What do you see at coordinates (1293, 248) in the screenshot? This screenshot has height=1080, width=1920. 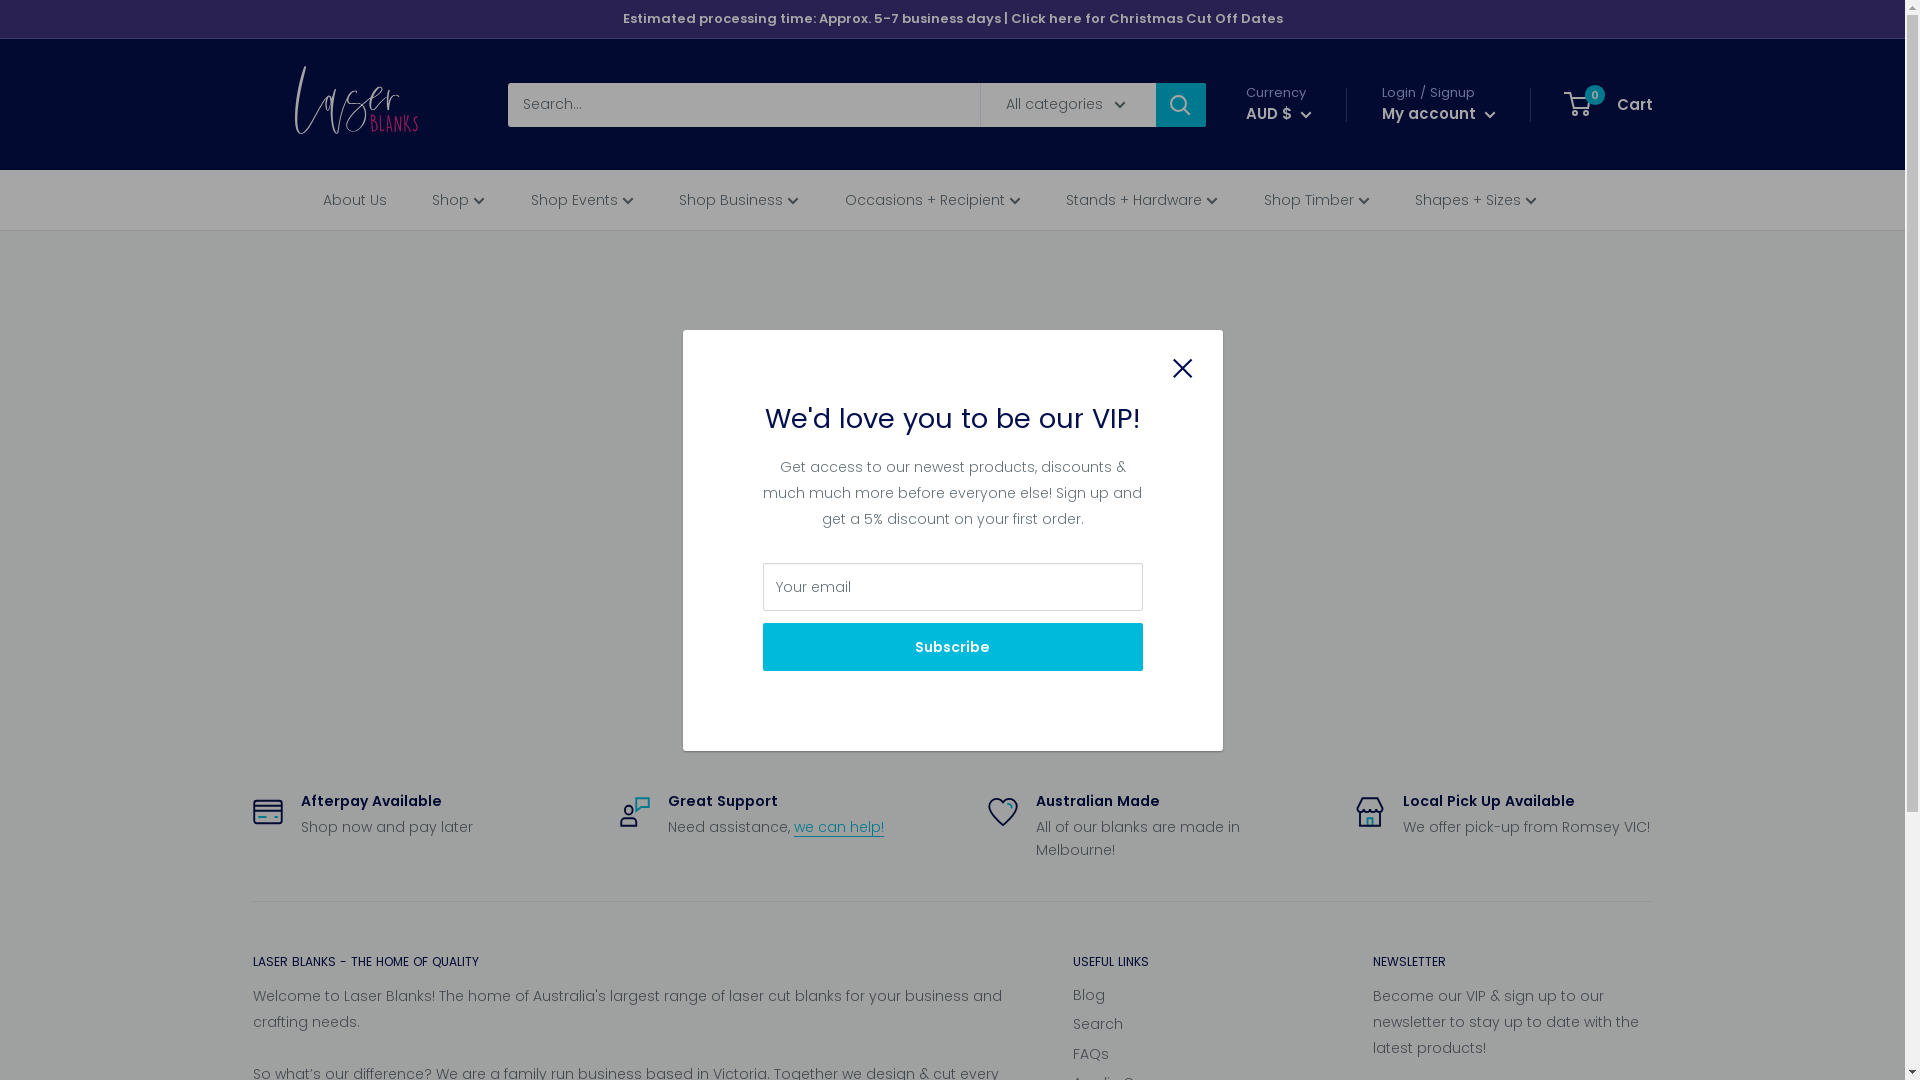 I see `USD` at bounding box center [1293, 248].